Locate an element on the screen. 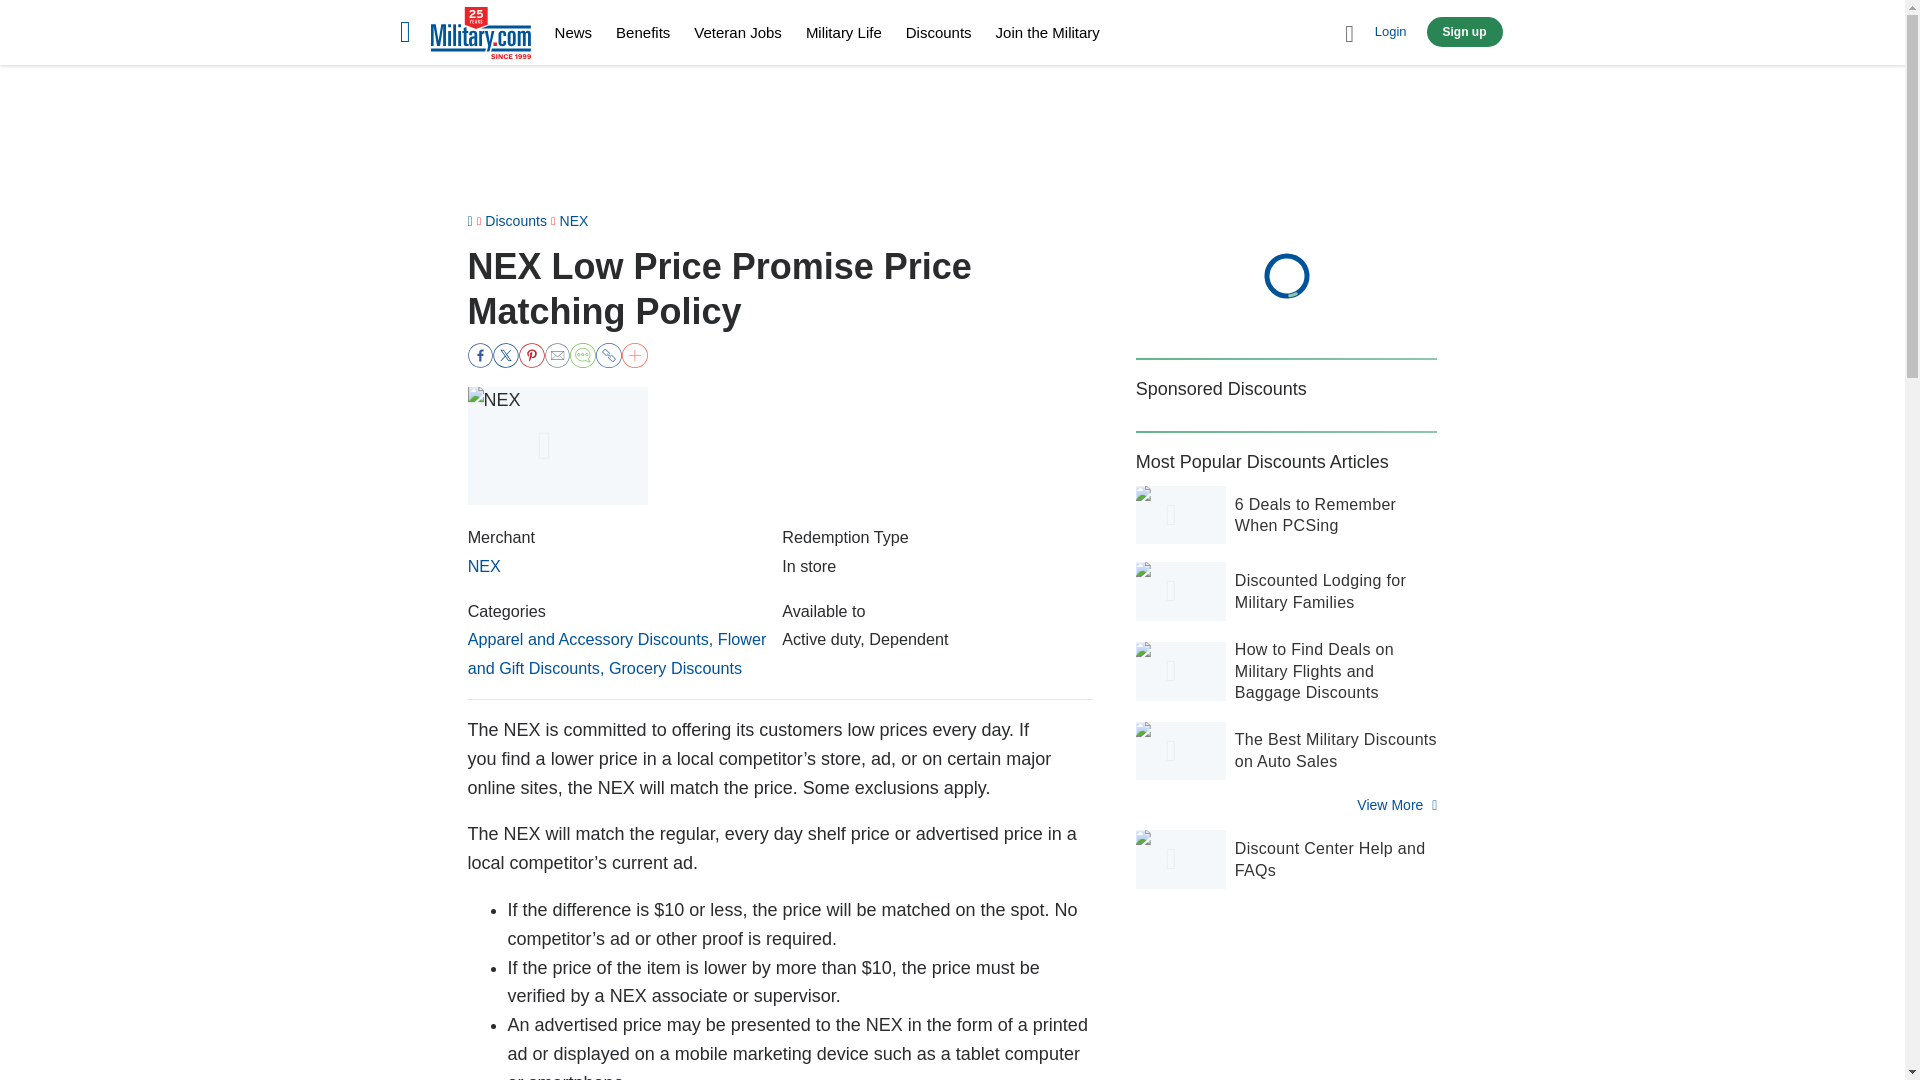 The image size is (1920, 1080). Veteran Jobs is located at coordinates (737, 32).